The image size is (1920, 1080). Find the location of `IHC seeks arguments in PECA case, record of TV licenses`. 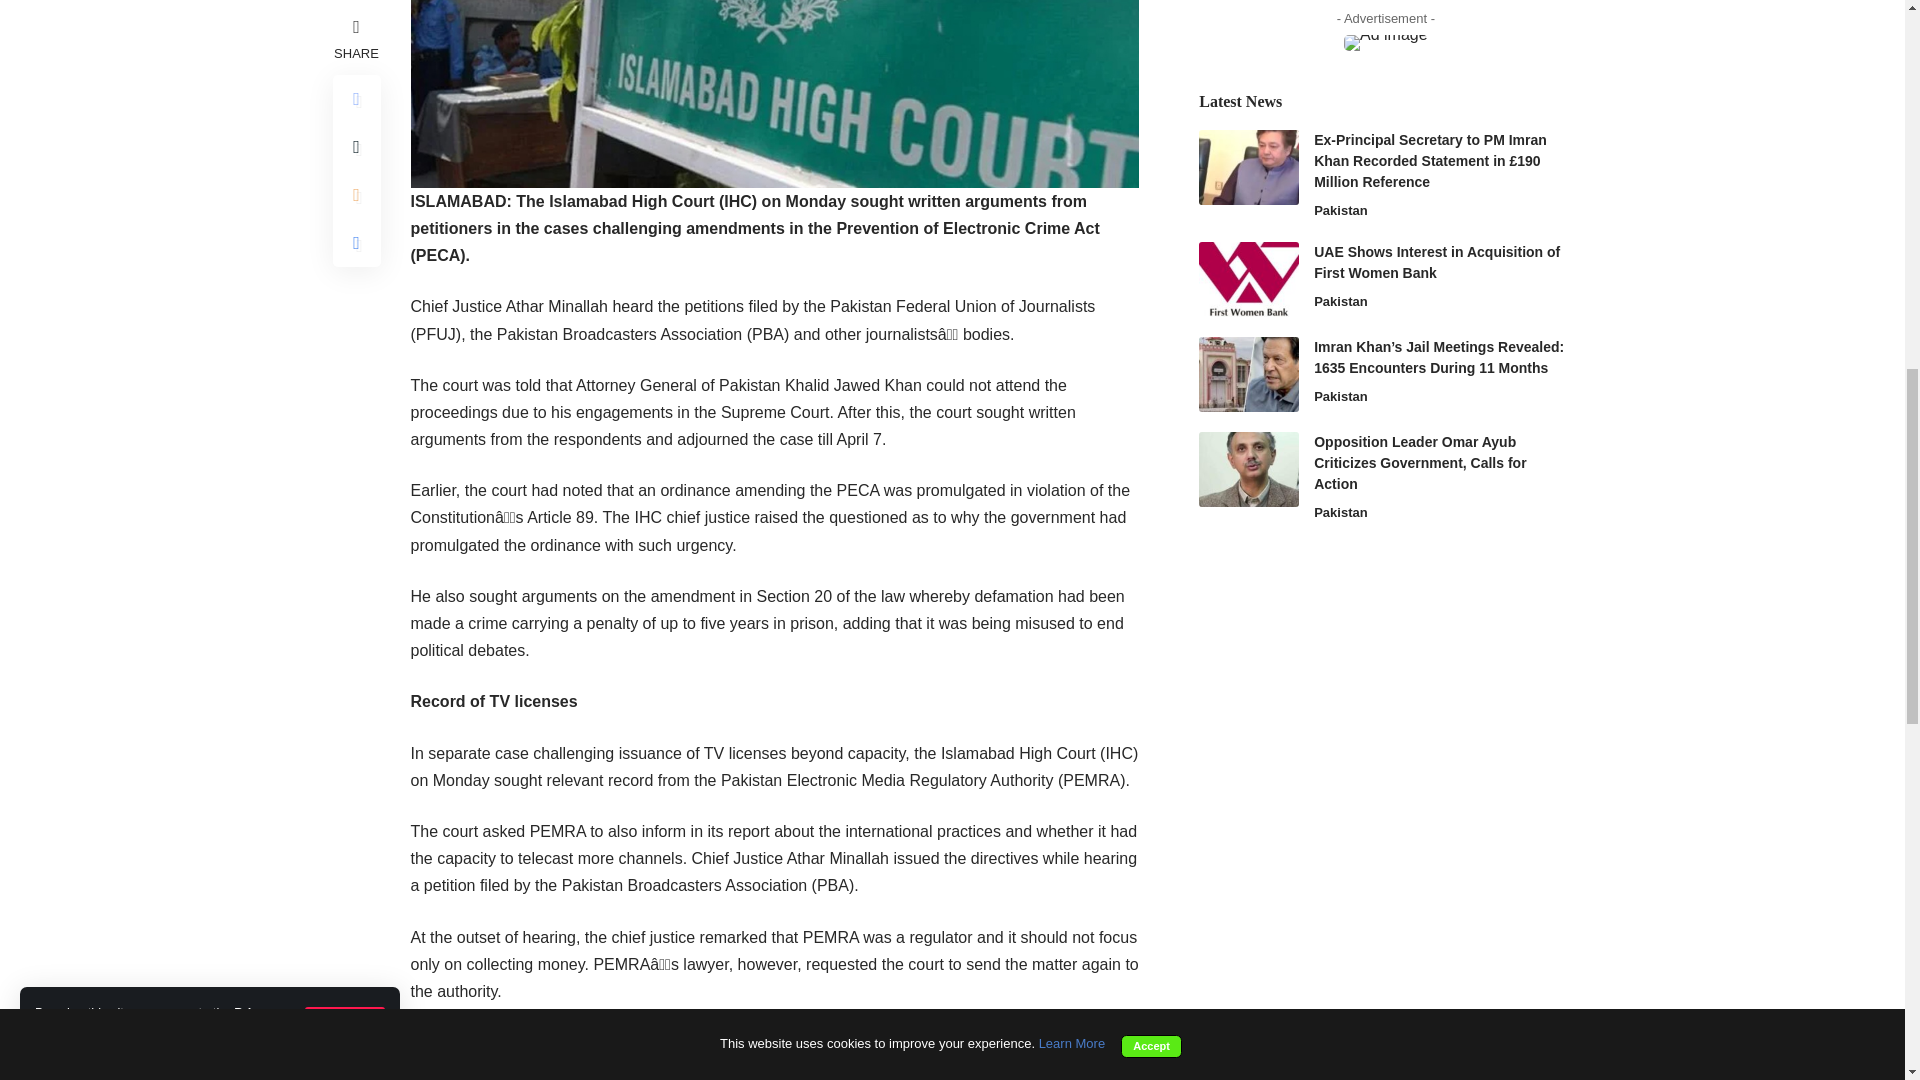

IHC seeks arguments in PECA case, record of TV licenses is located at coordinates (774, 93).